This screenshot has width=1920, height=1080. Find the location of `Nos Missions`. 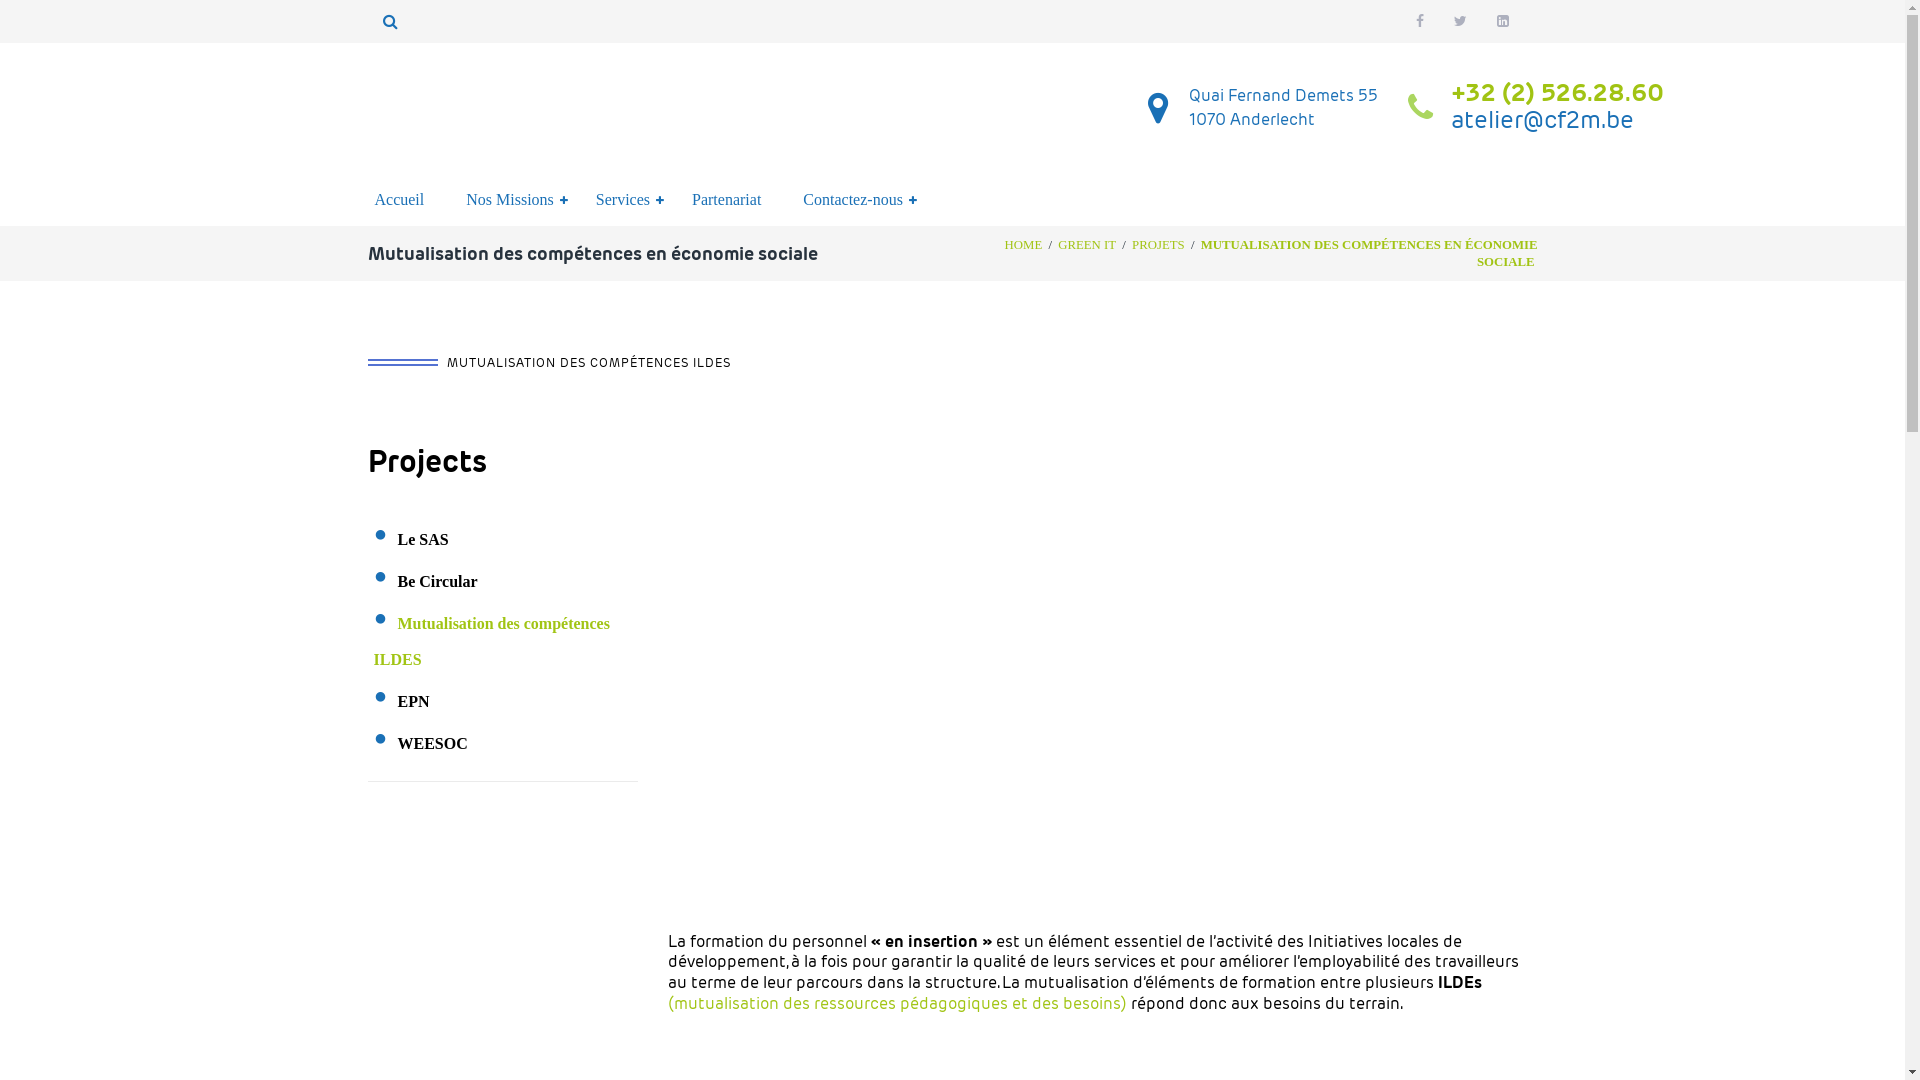

Nos Missions is located at coordinates (510, 200).